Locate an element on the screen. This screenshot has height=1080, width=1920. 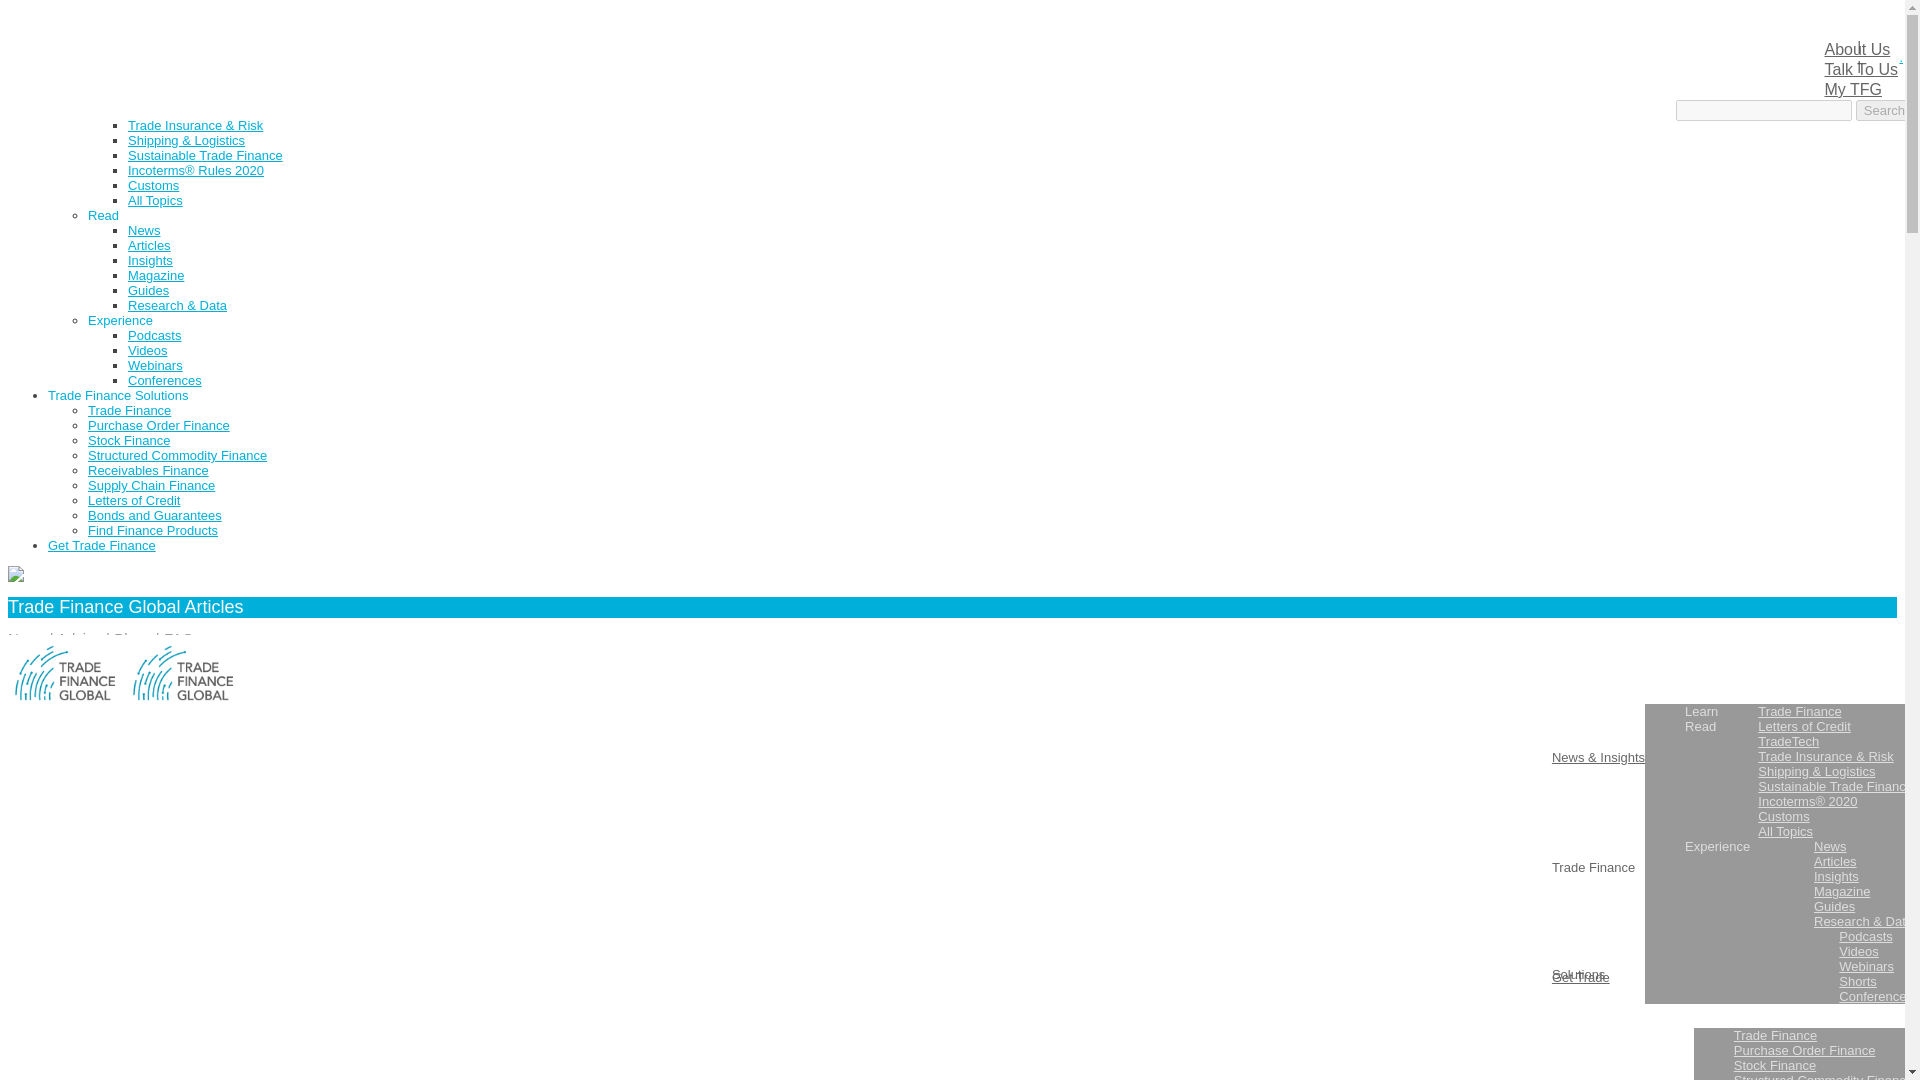
TradeTech is located at coordinates (158, 110).